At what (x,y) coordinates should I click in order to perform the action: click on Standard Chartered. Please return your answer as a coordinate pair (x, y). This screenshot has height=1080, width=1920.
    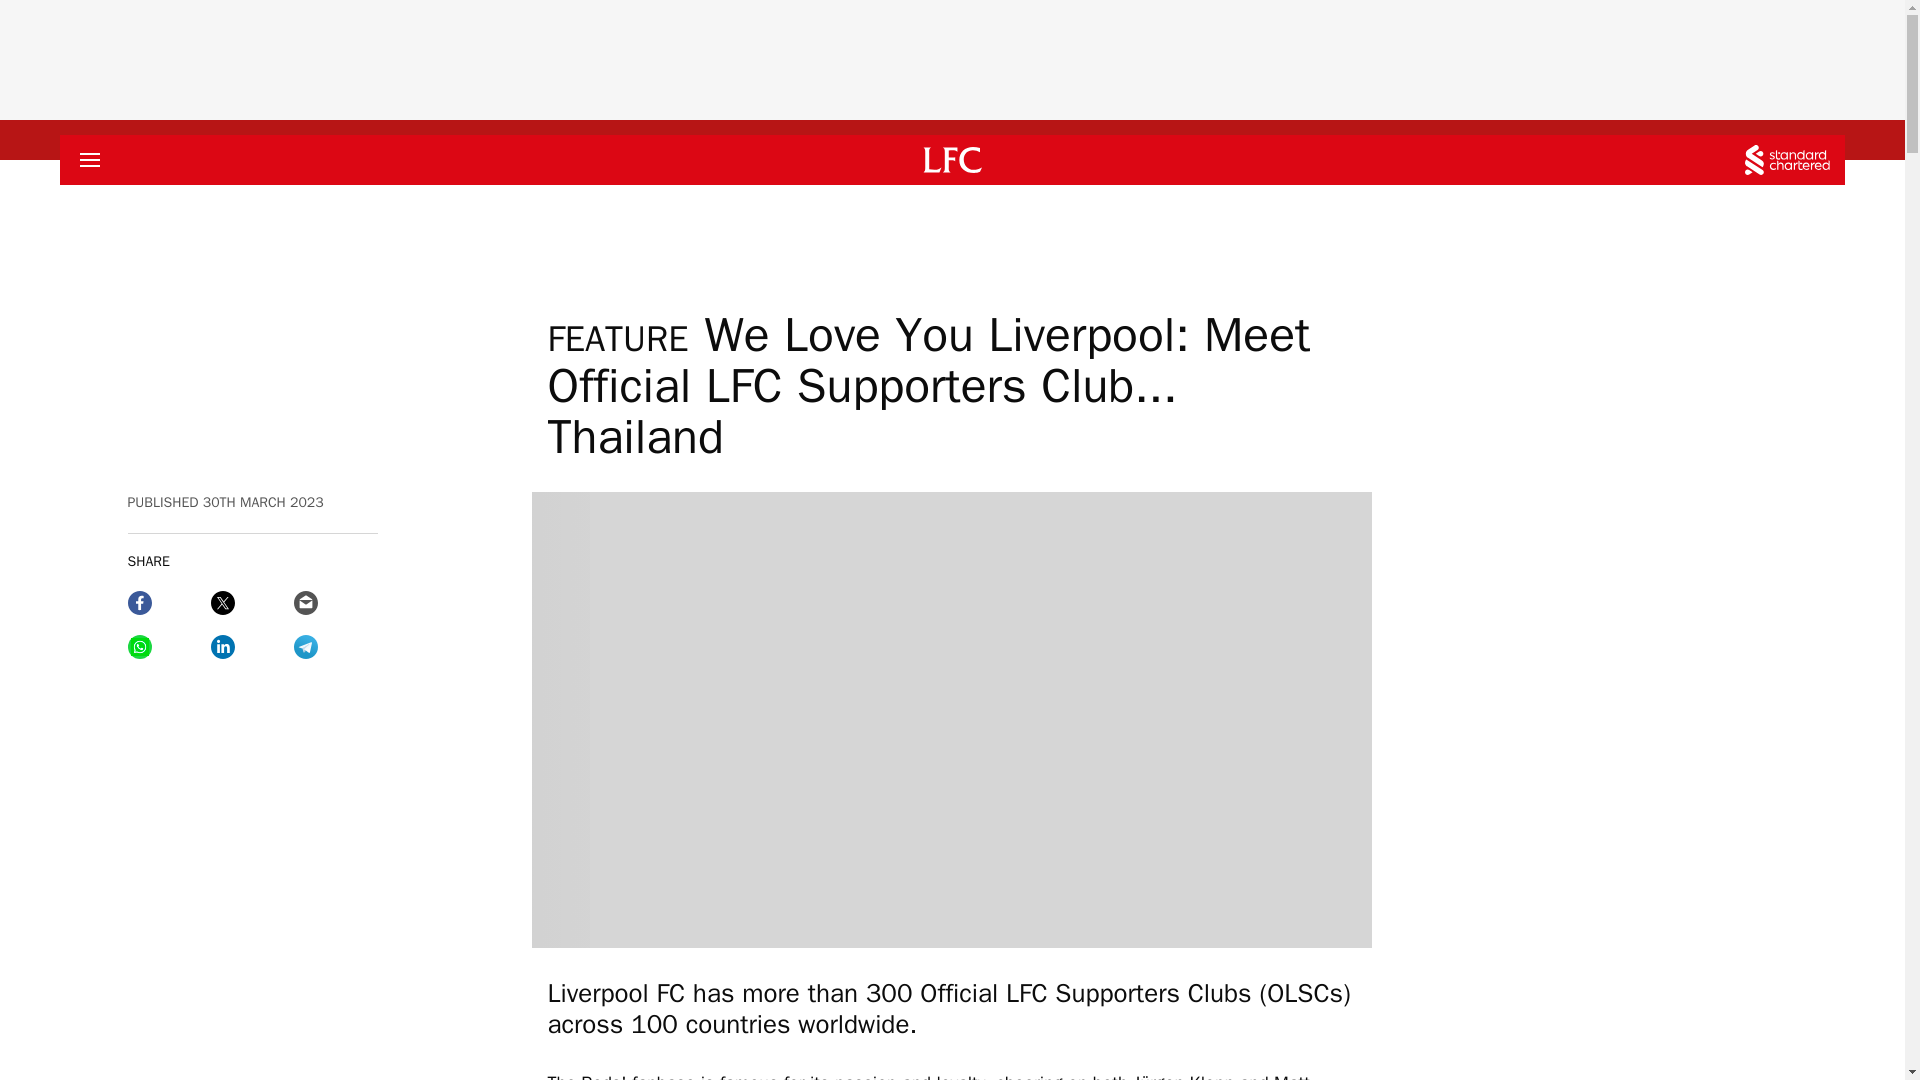
    Looking at the image, I should click on (1787, 159).